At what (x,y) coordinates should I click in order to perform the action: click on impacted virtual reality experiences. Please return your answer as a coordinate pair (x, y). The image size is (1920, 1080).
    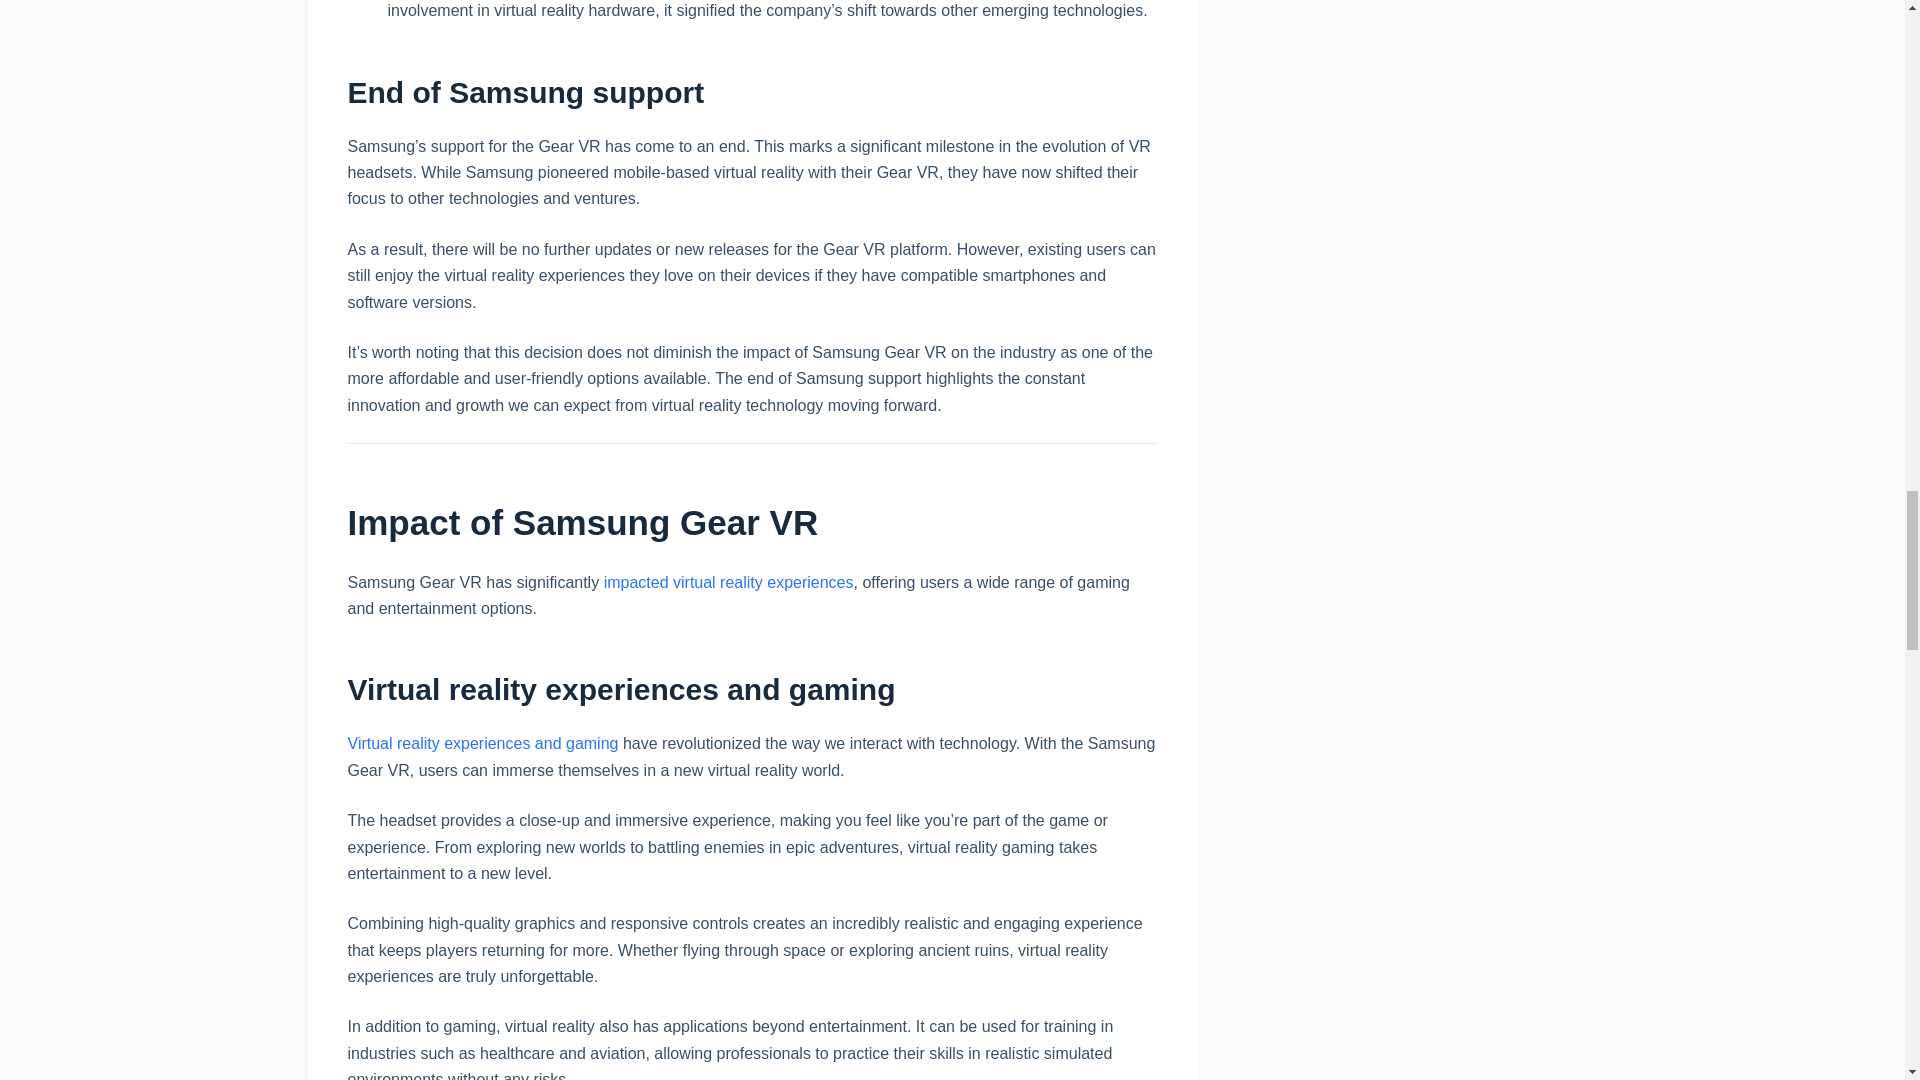
    Looking at the image, I should click on (729, 582).